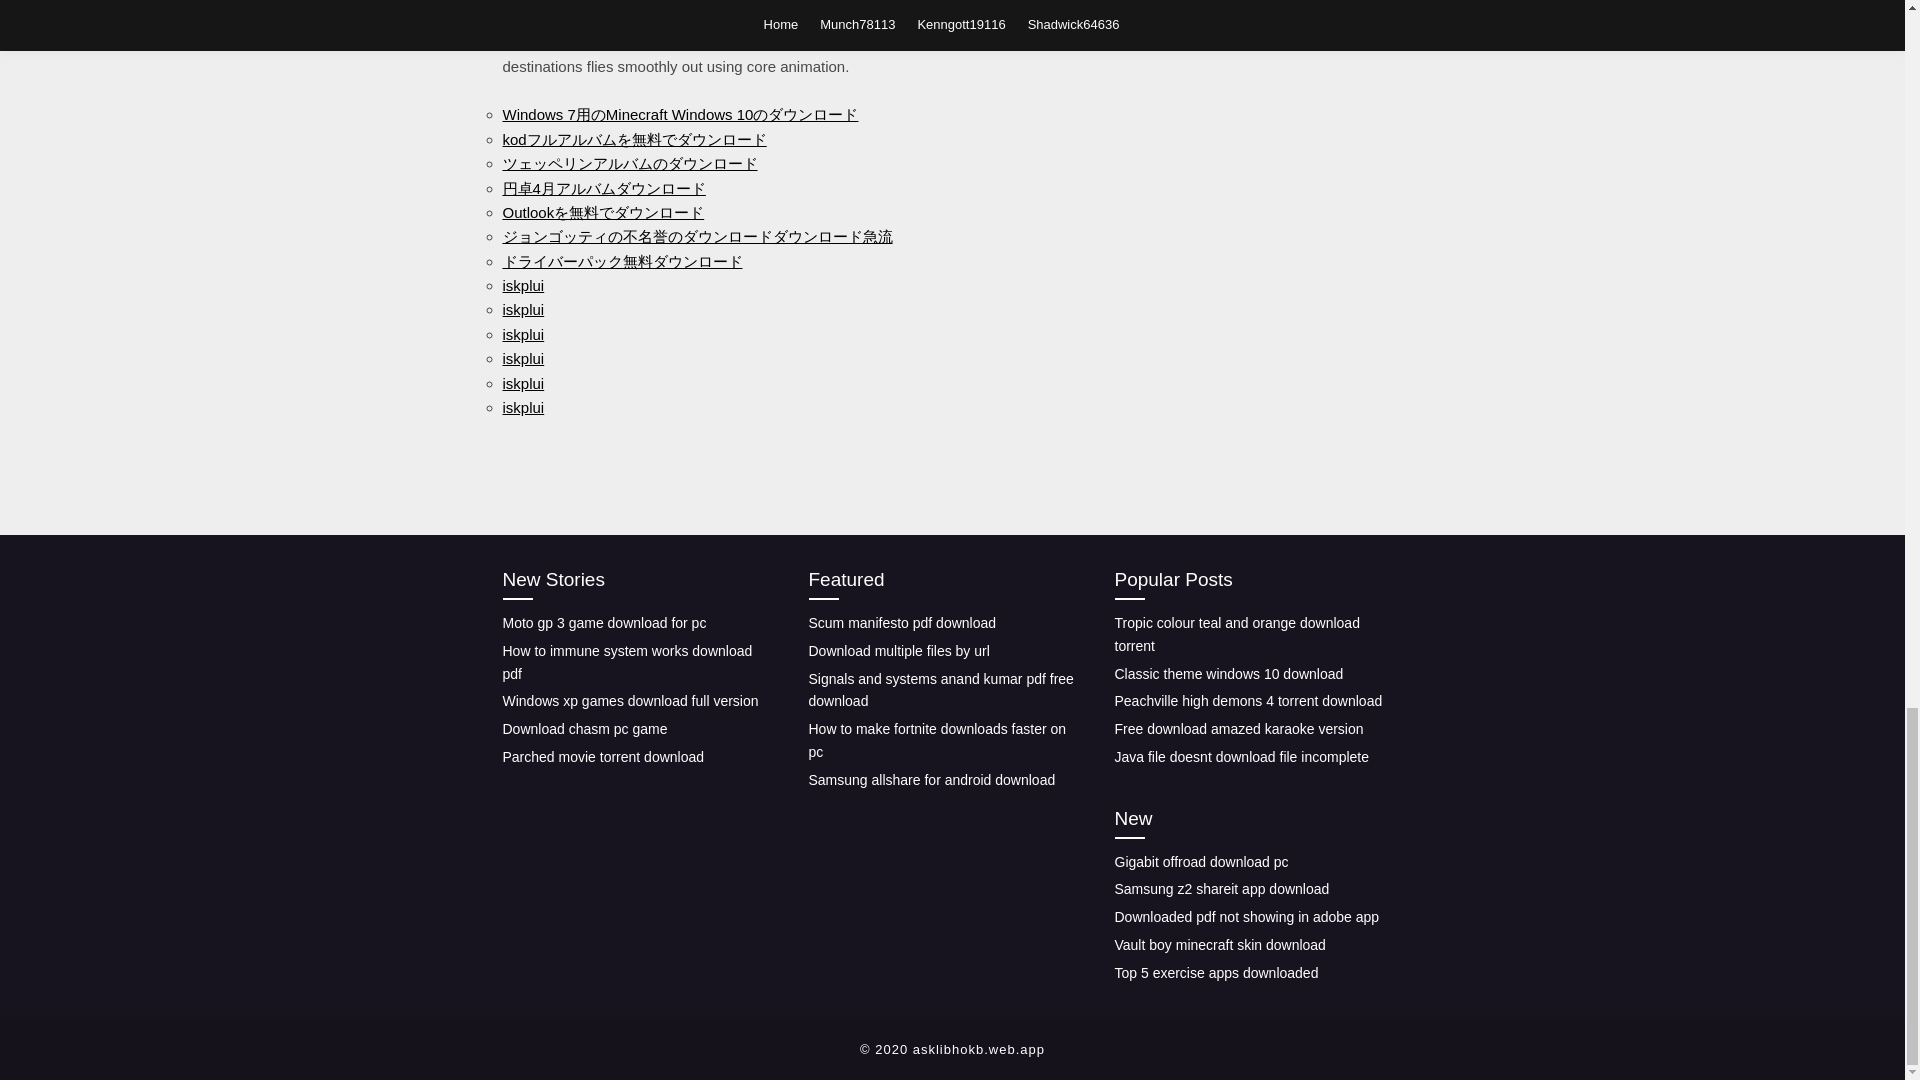 The height and width of the screenshot is (1080, 1920). I want to click on Gigabit offroad download pc, so click(1200, 861).